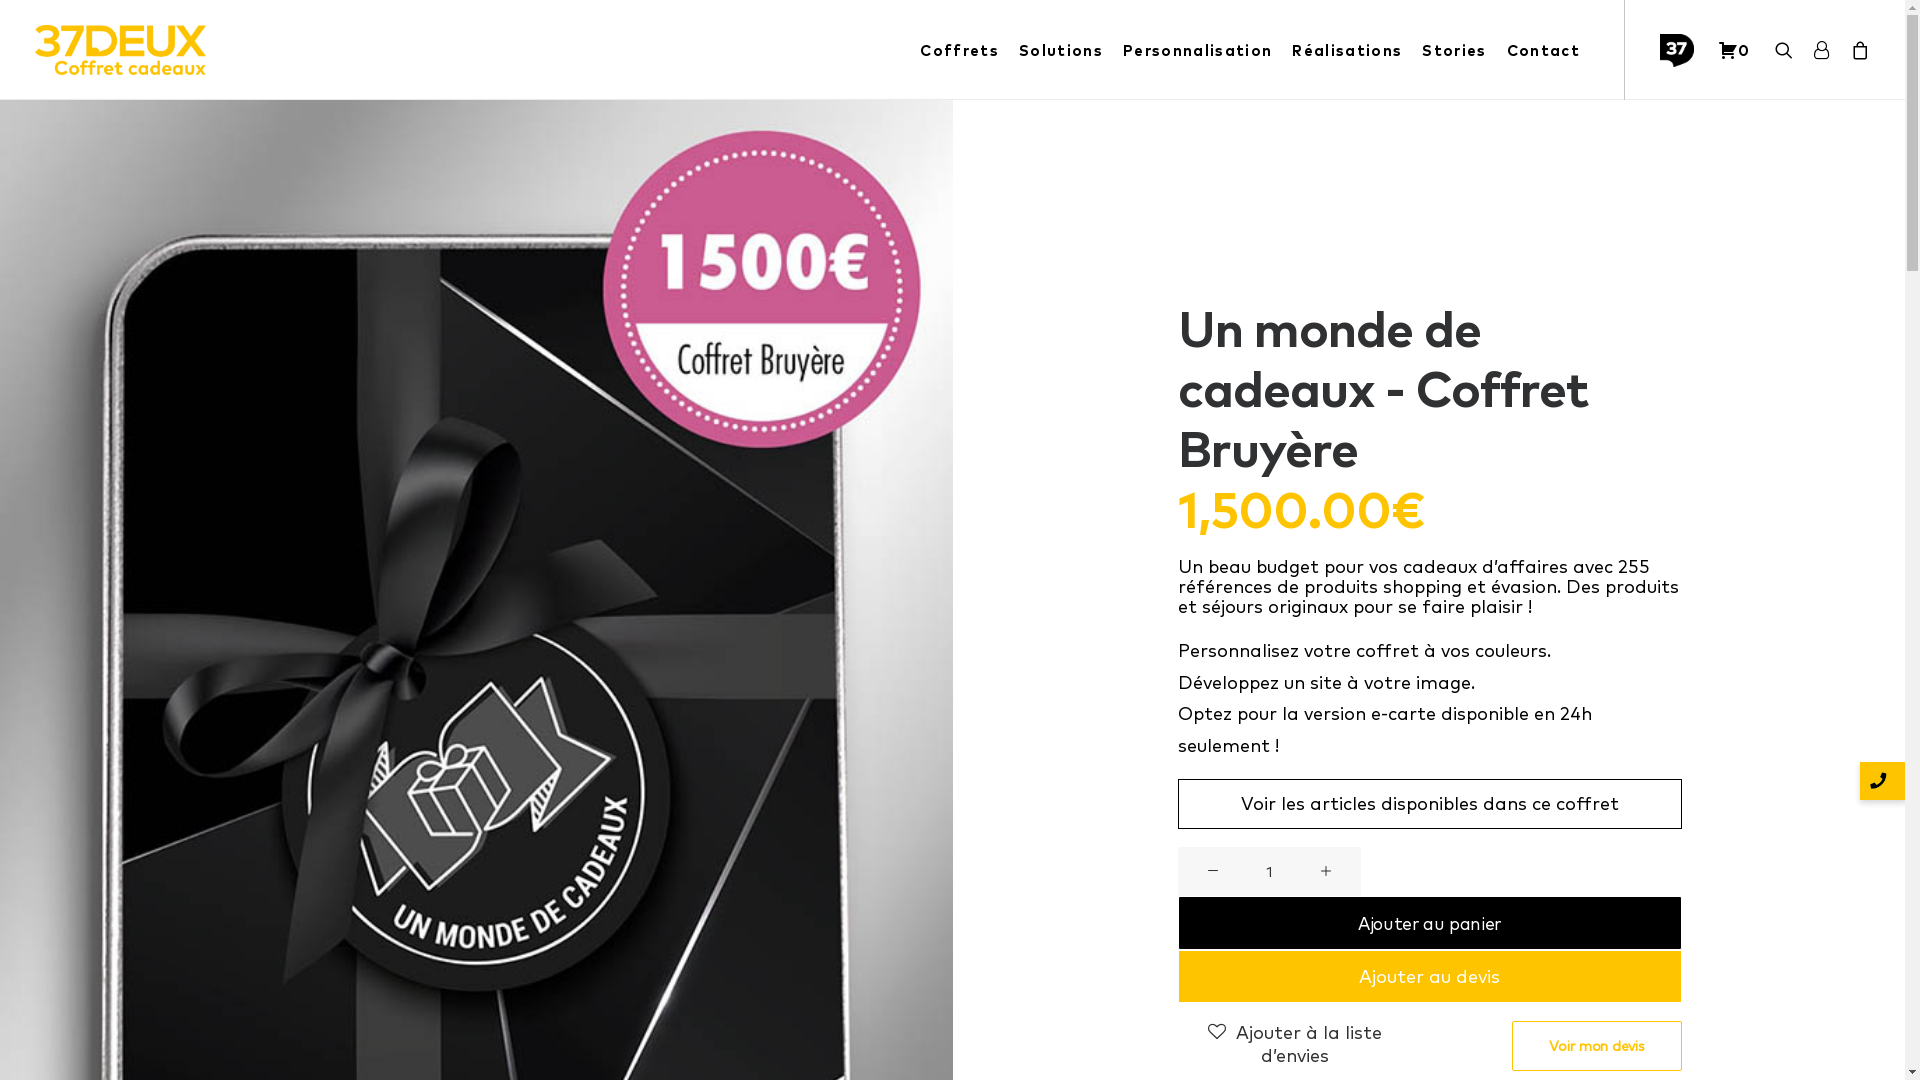 The width and height of the screenshot is (1920, 1080). What do you see at coordinates (1856, 50) in the screenshot?
I see `cart` at bounding box center [1856, 50].